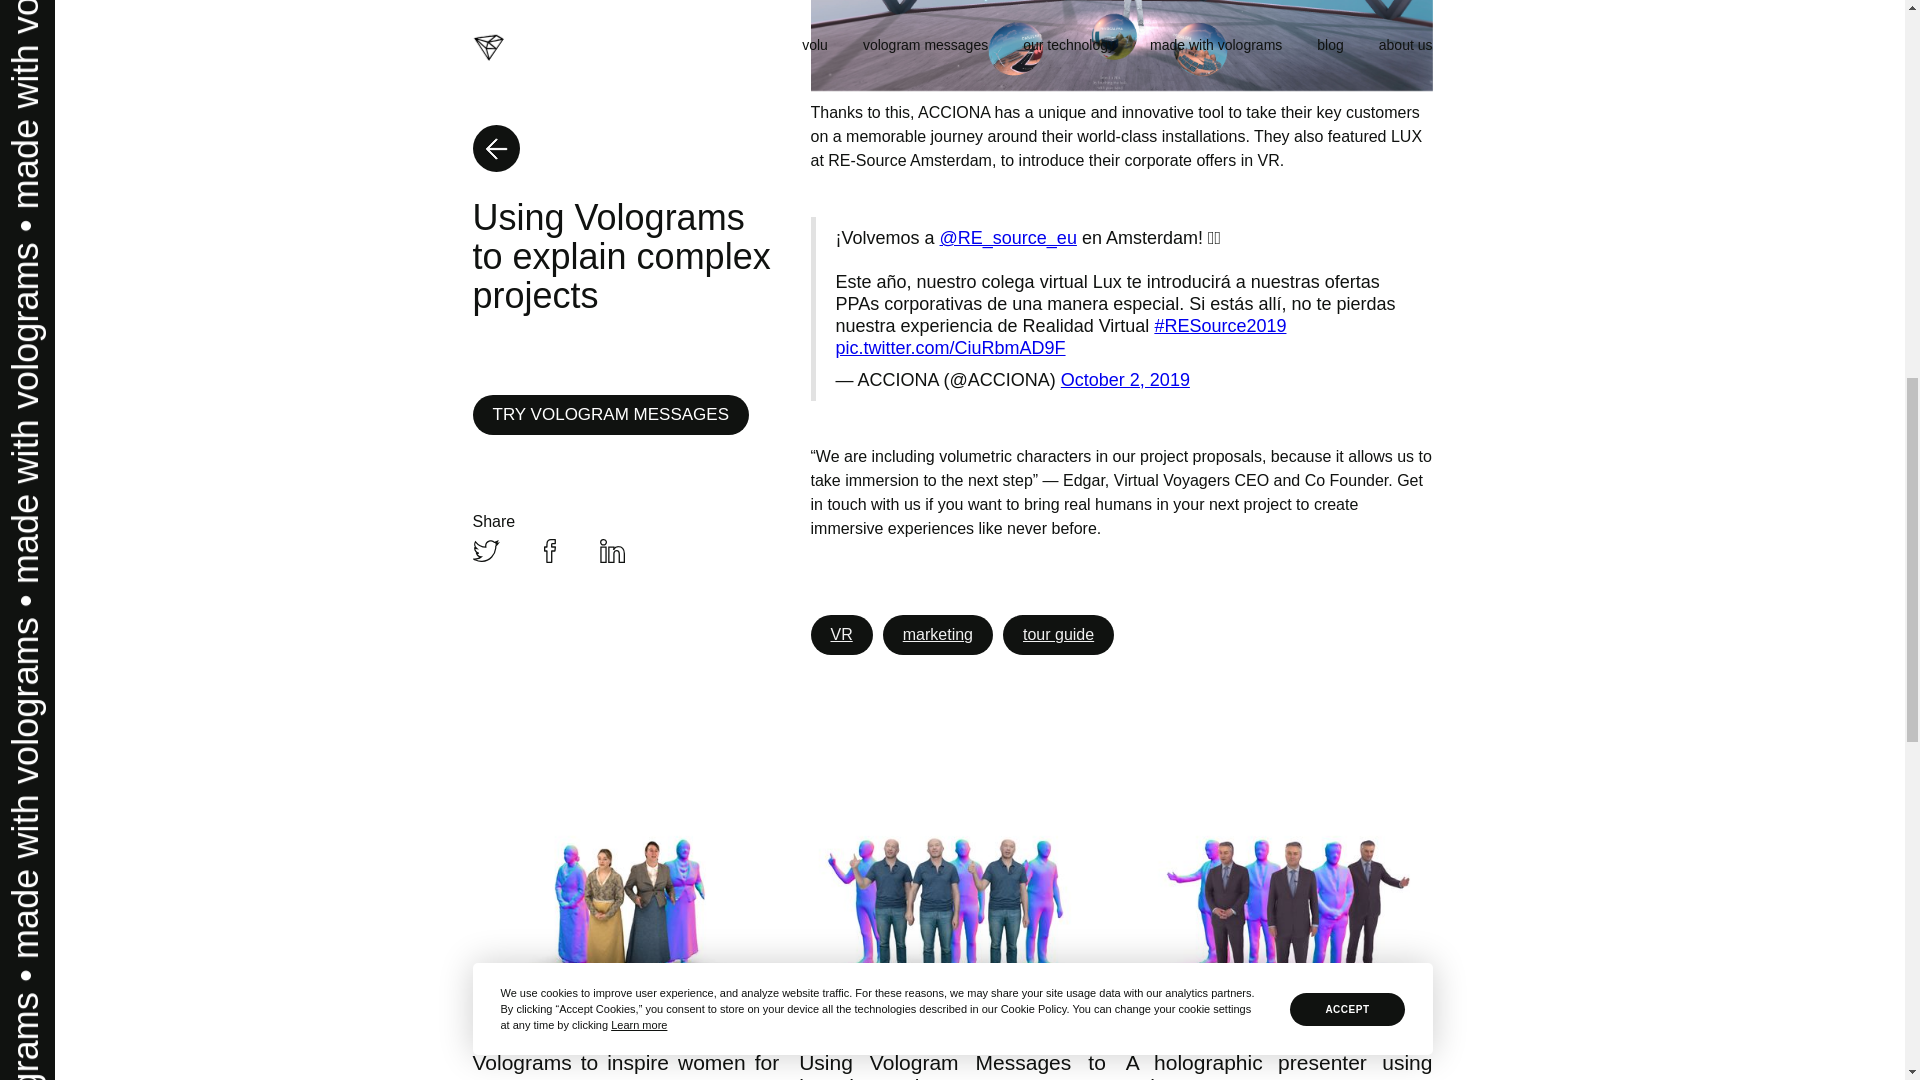 The image size is (1920, 1080). I want to click on tour guide, so click(1058, 634).